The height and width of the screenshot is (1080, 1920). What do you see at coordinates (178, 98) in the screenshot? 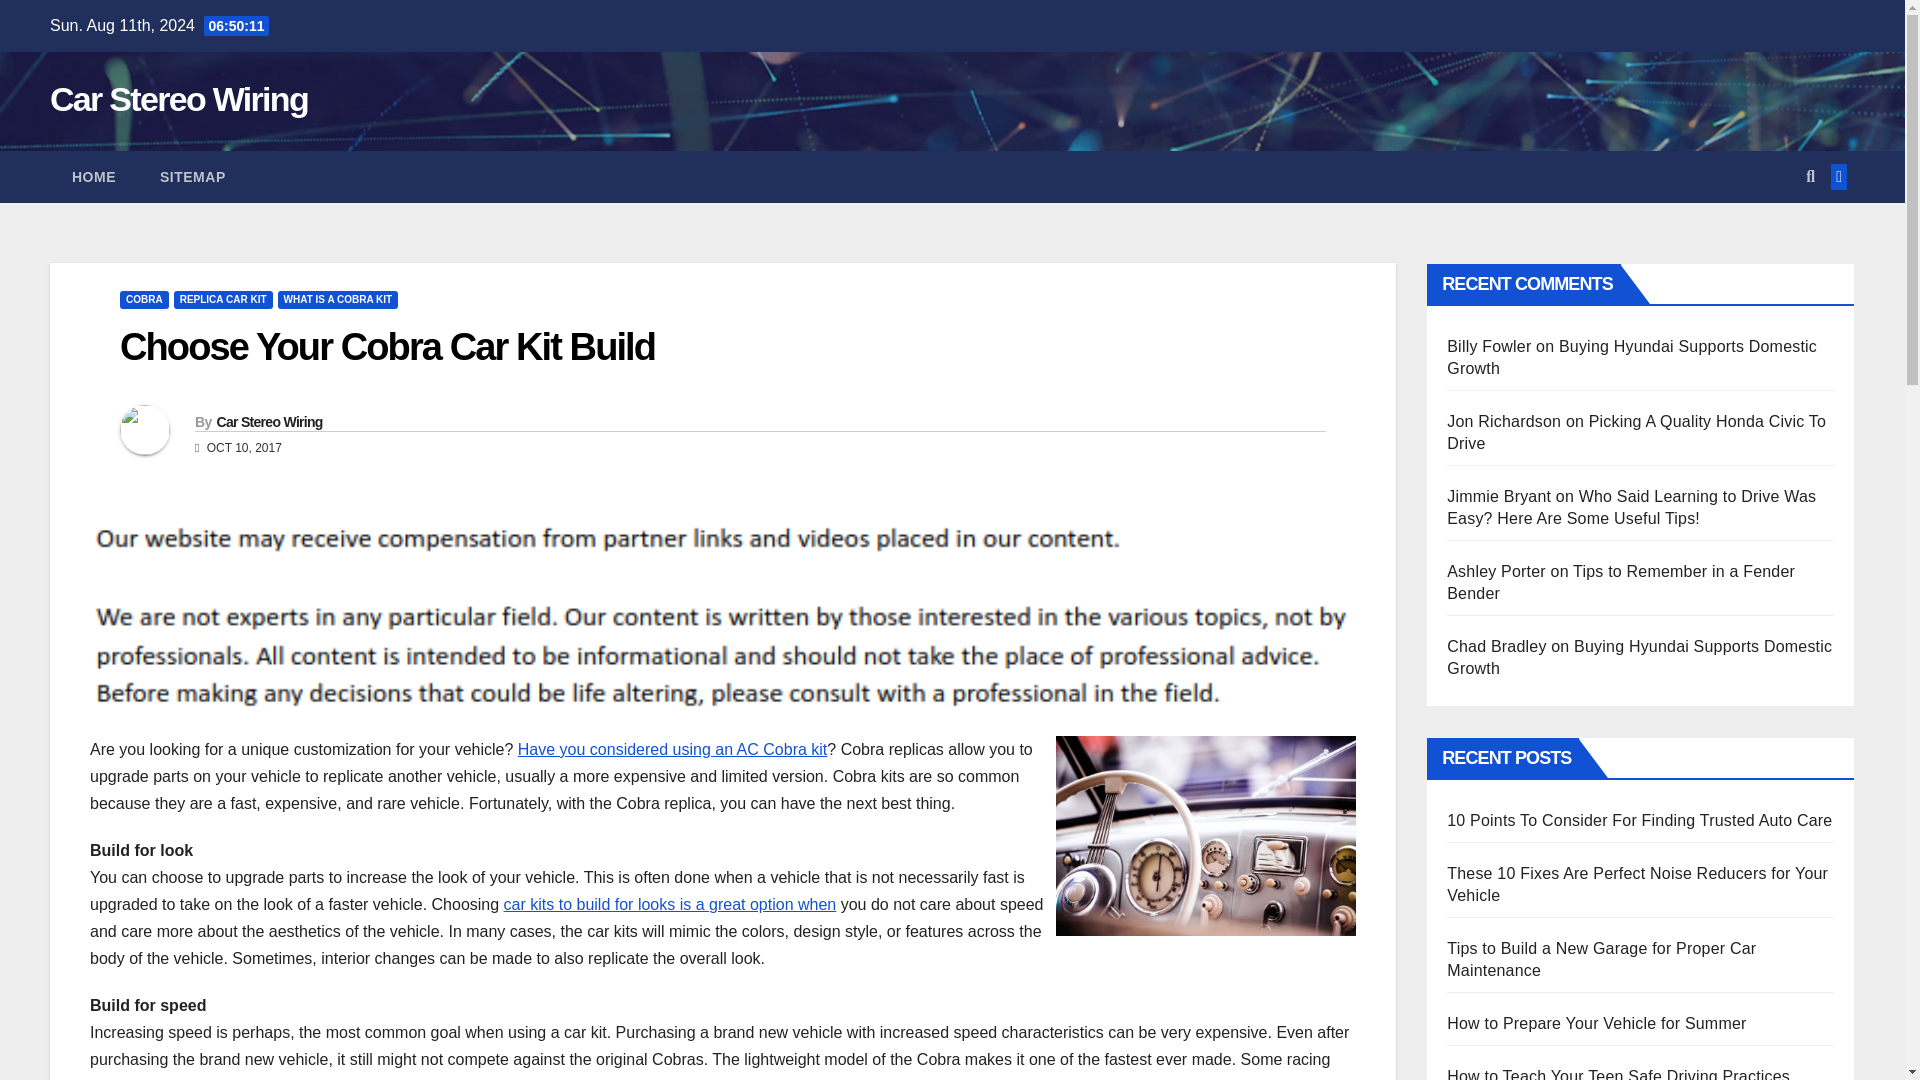
I see `Car Stereo Wiring` at bounding box center [178, 98].